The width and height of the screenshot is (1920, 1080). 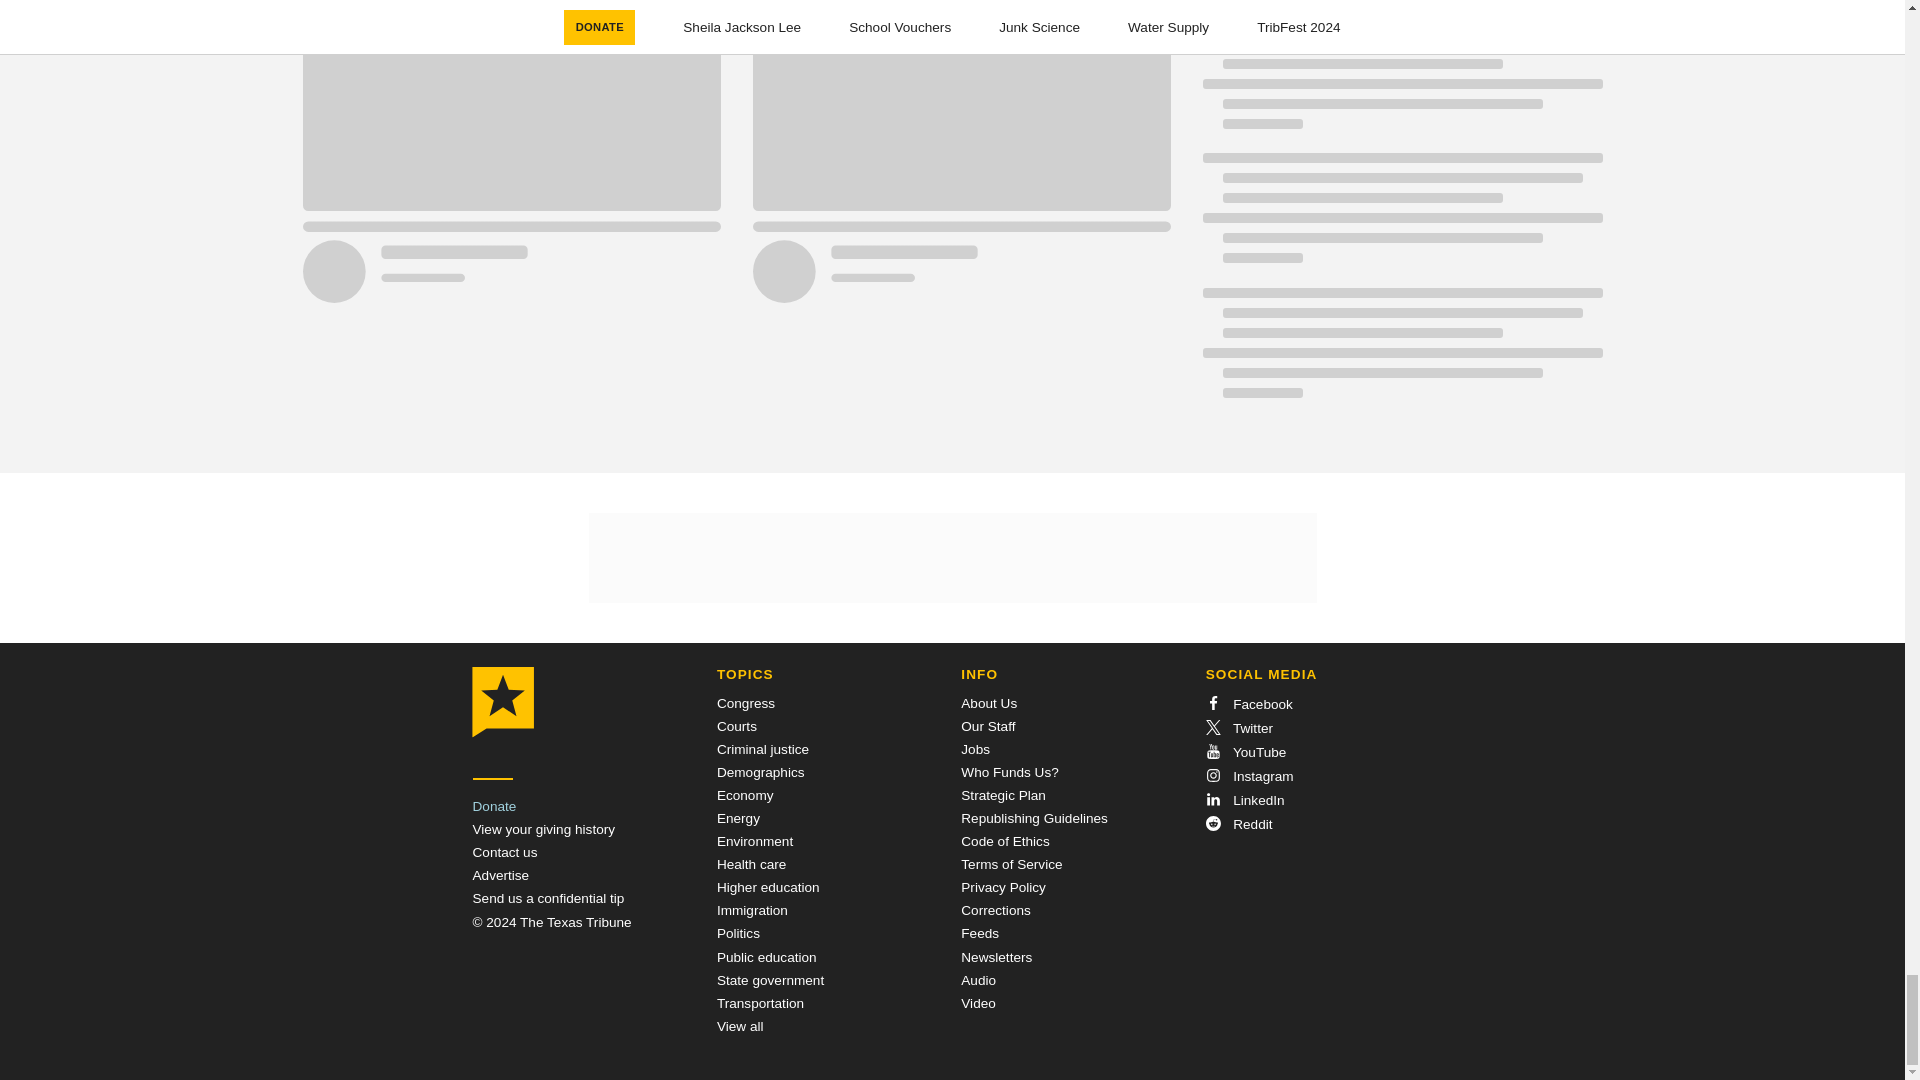 What do you see at coordinates (978, 980) in the screenshot?
I see `Audio` at bounding box center [978, 980].